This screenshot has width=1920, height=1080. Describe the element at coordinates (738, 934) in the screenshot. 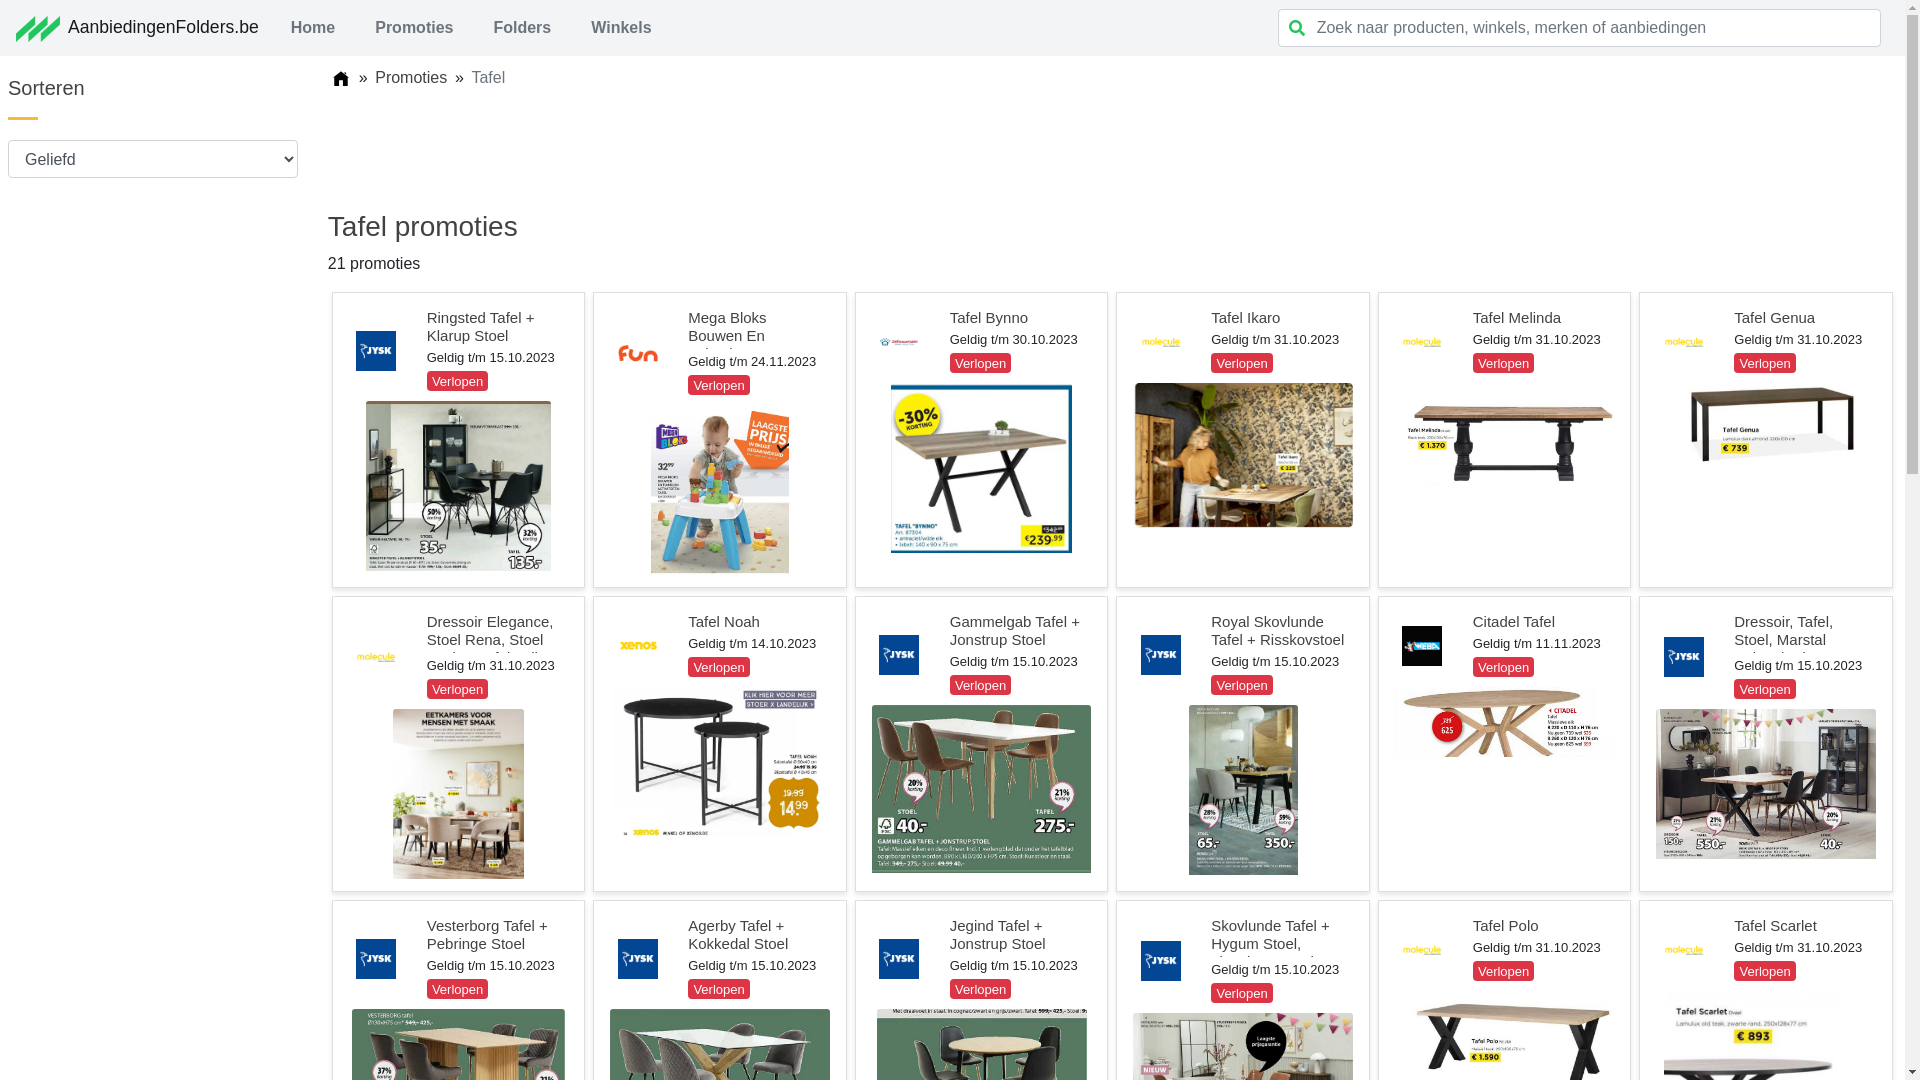

I see `Agerby Tafel + Kokkedal Stoel` at that location.